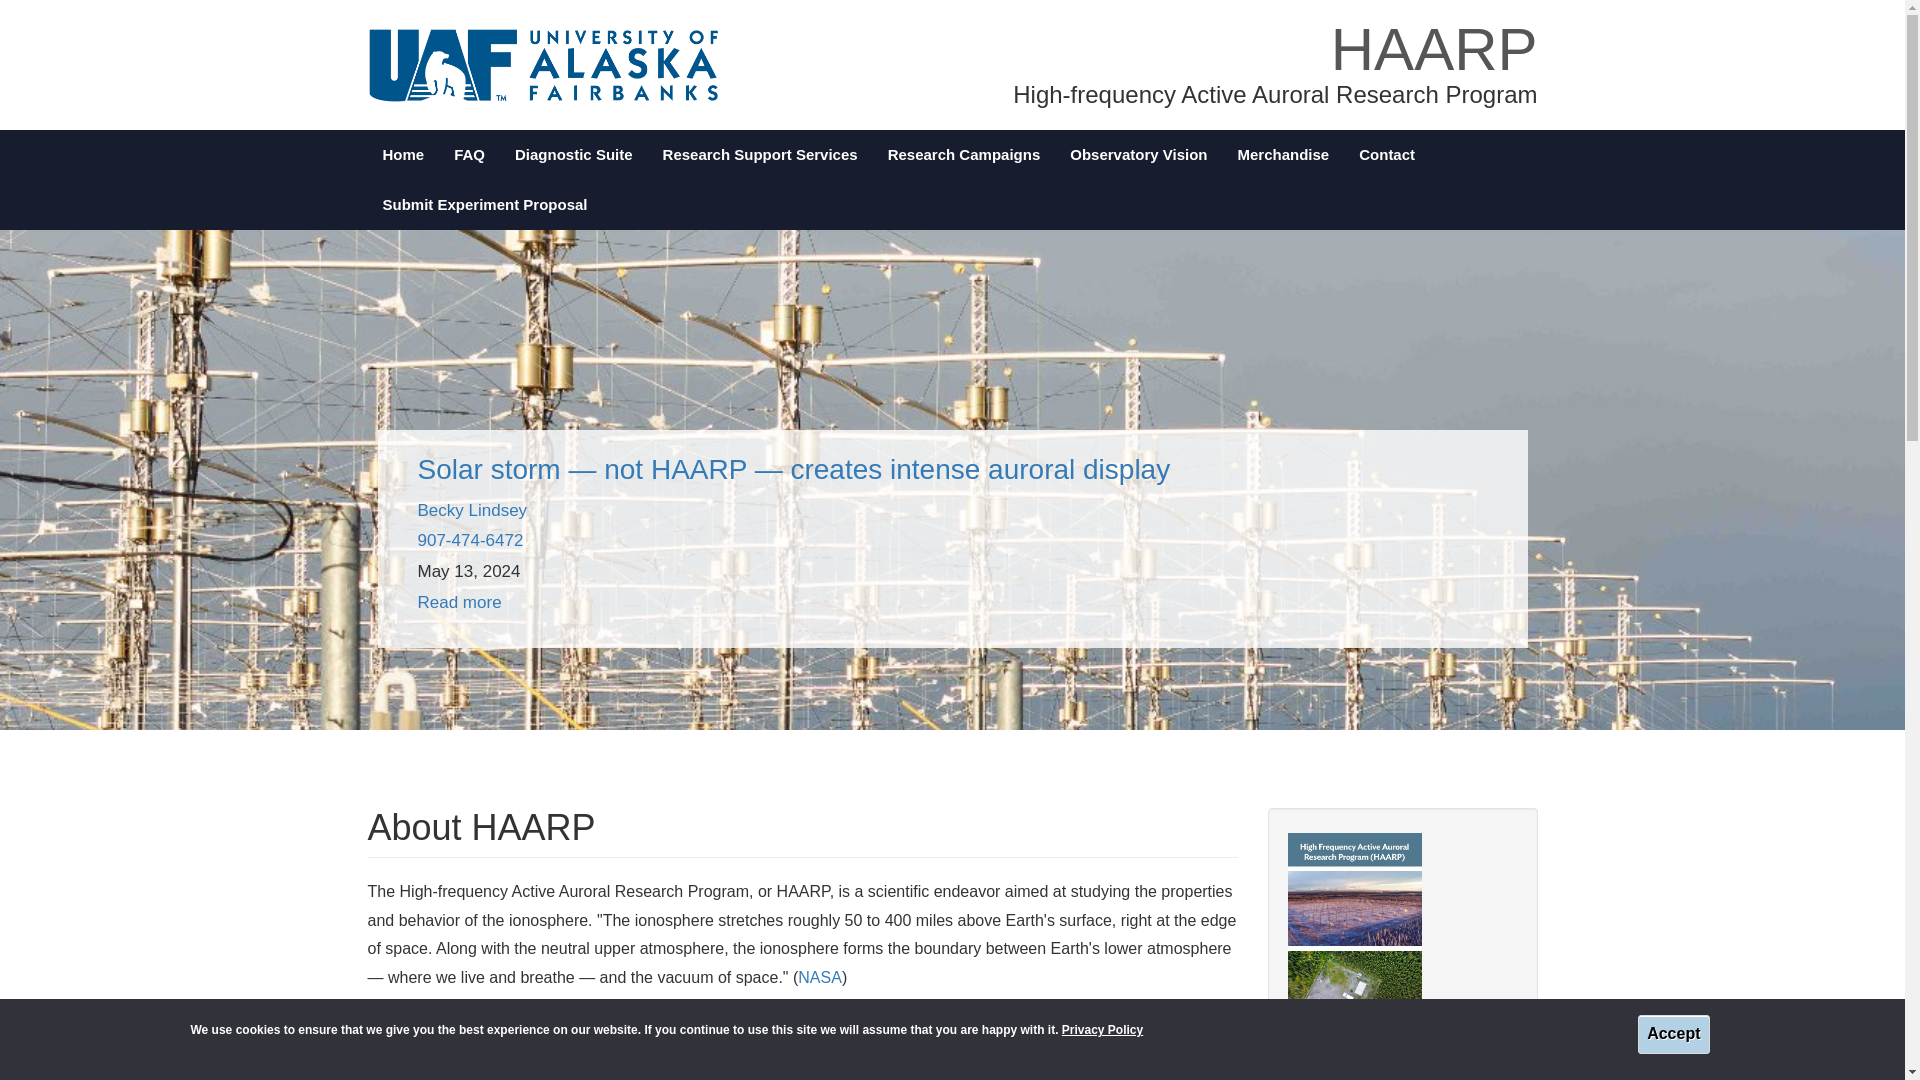 This screenshot has height=1080, width=1920. I want to click on Observatory Vision, so click(1138, 154).